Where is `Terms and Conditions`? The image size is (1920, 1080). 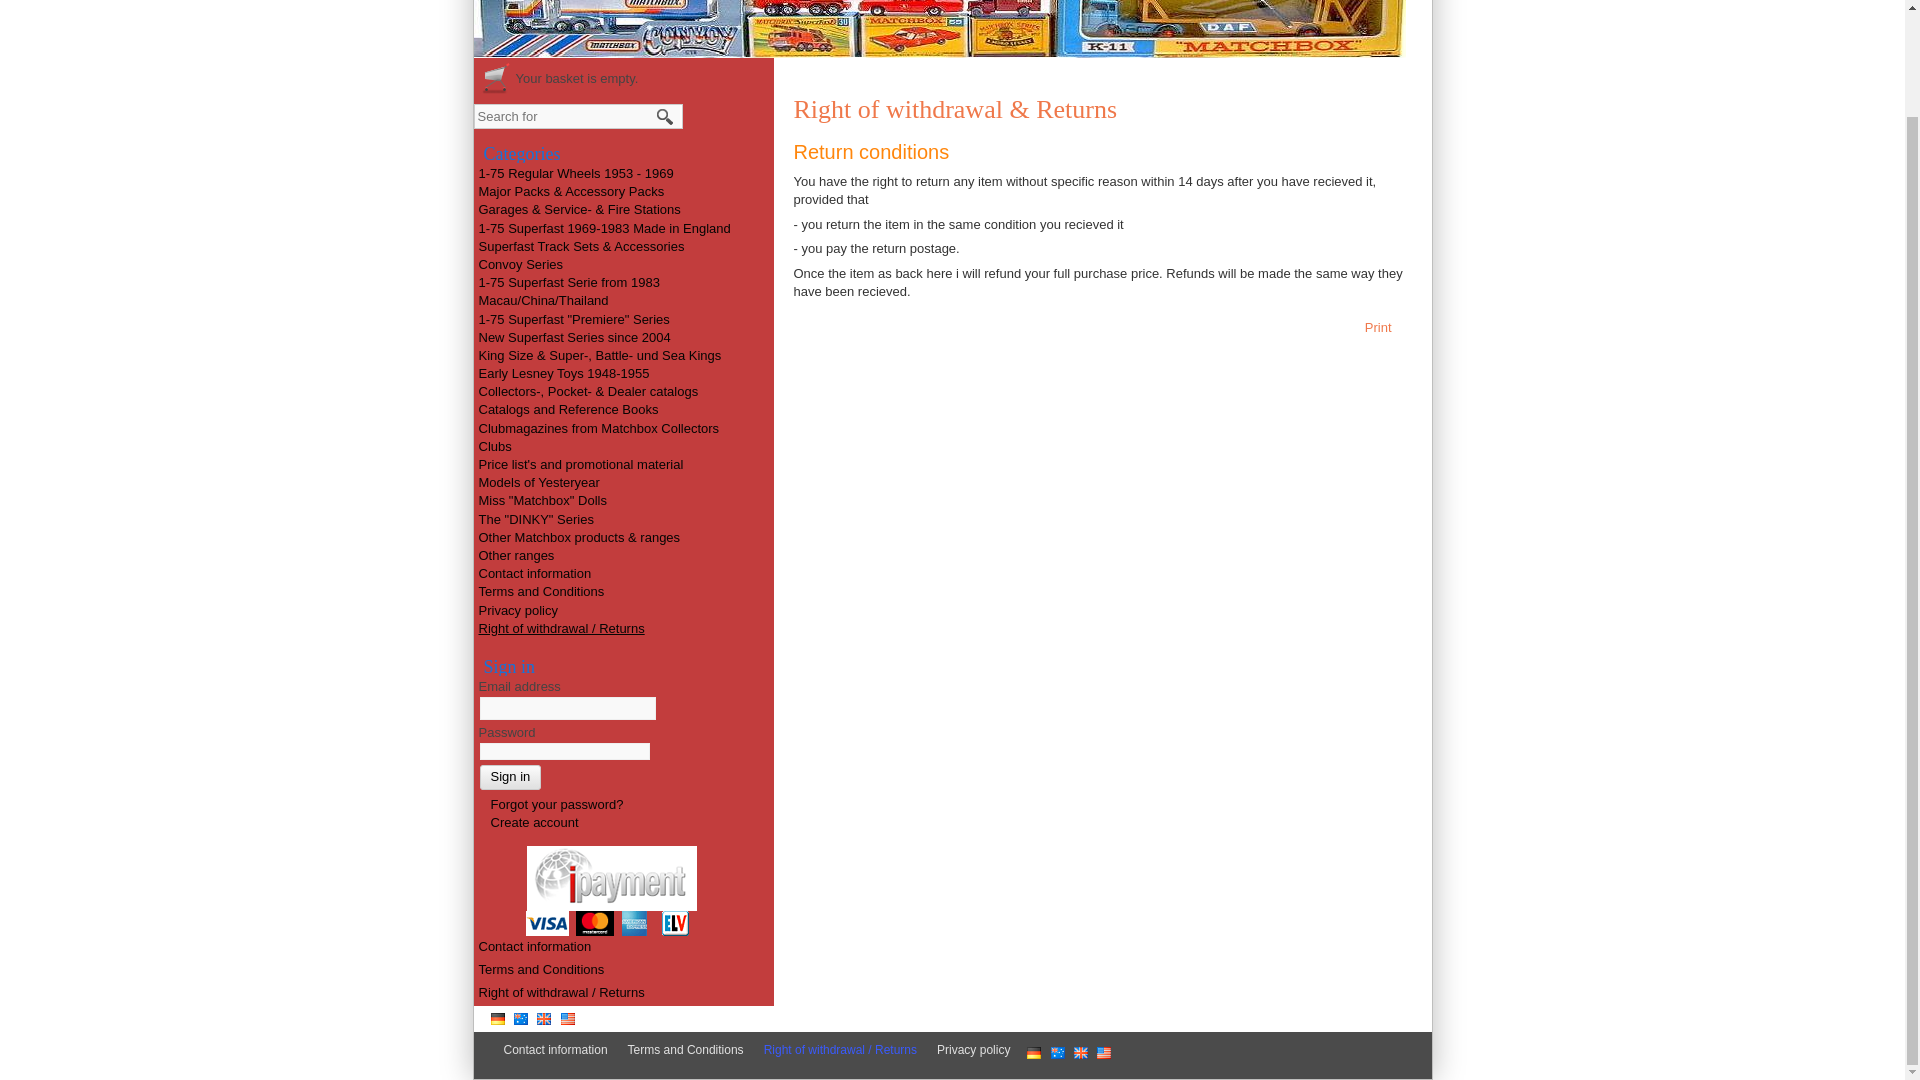 Terms and Conditions is located at coordinates (541, 970).